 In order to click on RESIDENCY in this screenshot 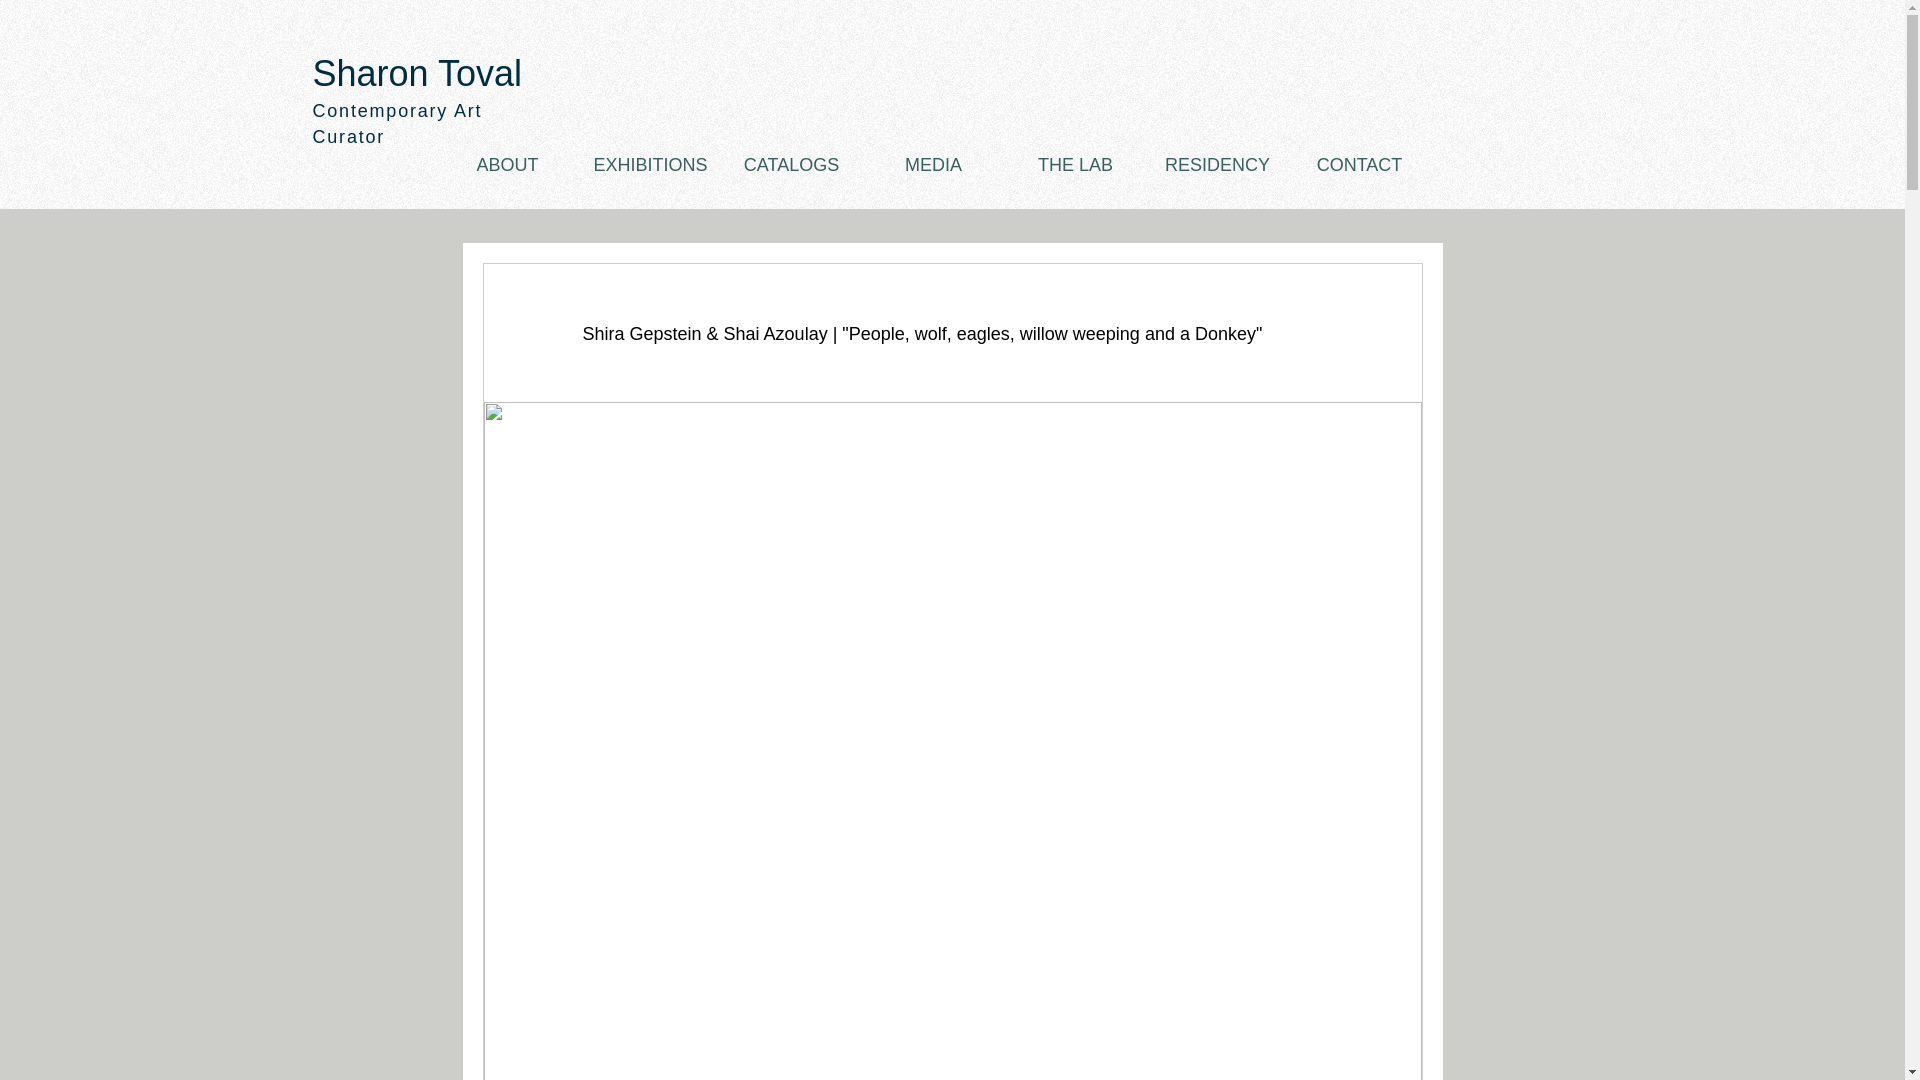, I will do `click(1217, 165)`.